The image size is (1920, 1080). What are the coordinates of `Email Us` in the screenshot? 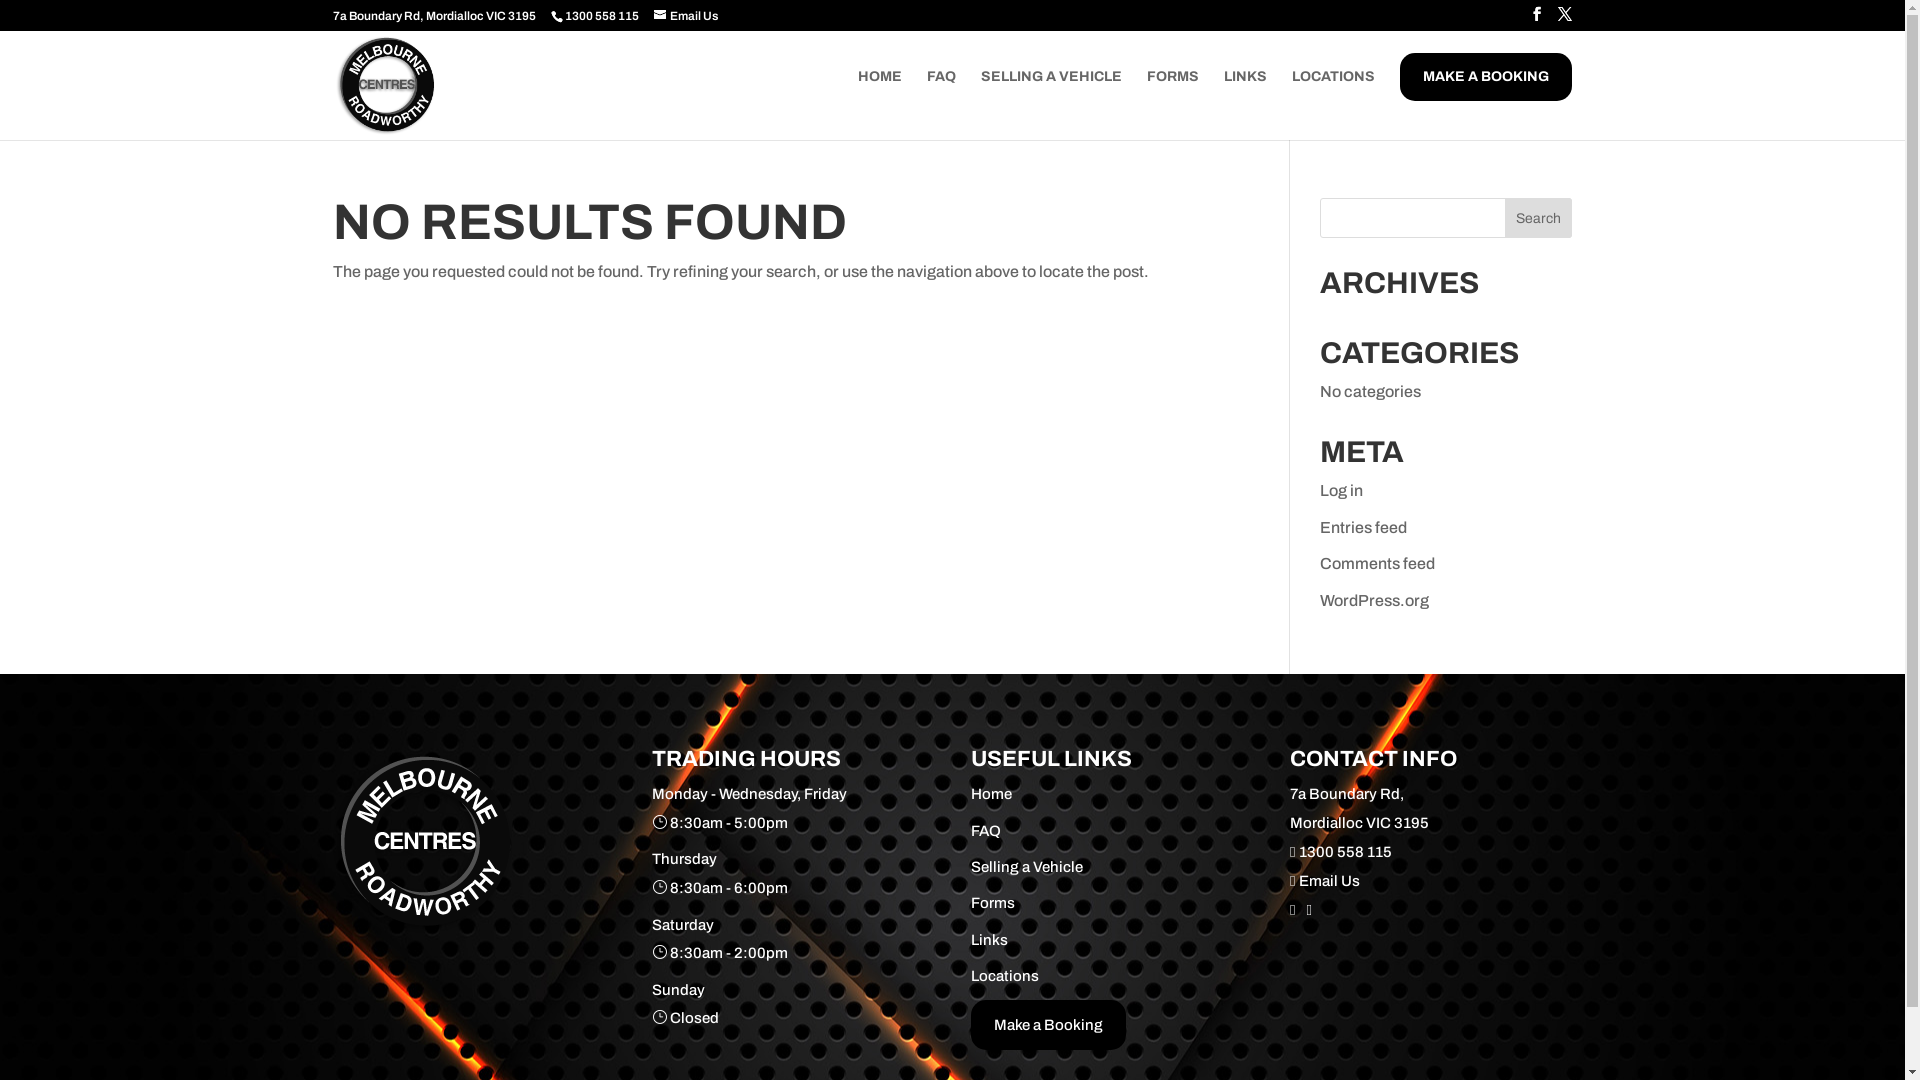 It's located at (686, 16).